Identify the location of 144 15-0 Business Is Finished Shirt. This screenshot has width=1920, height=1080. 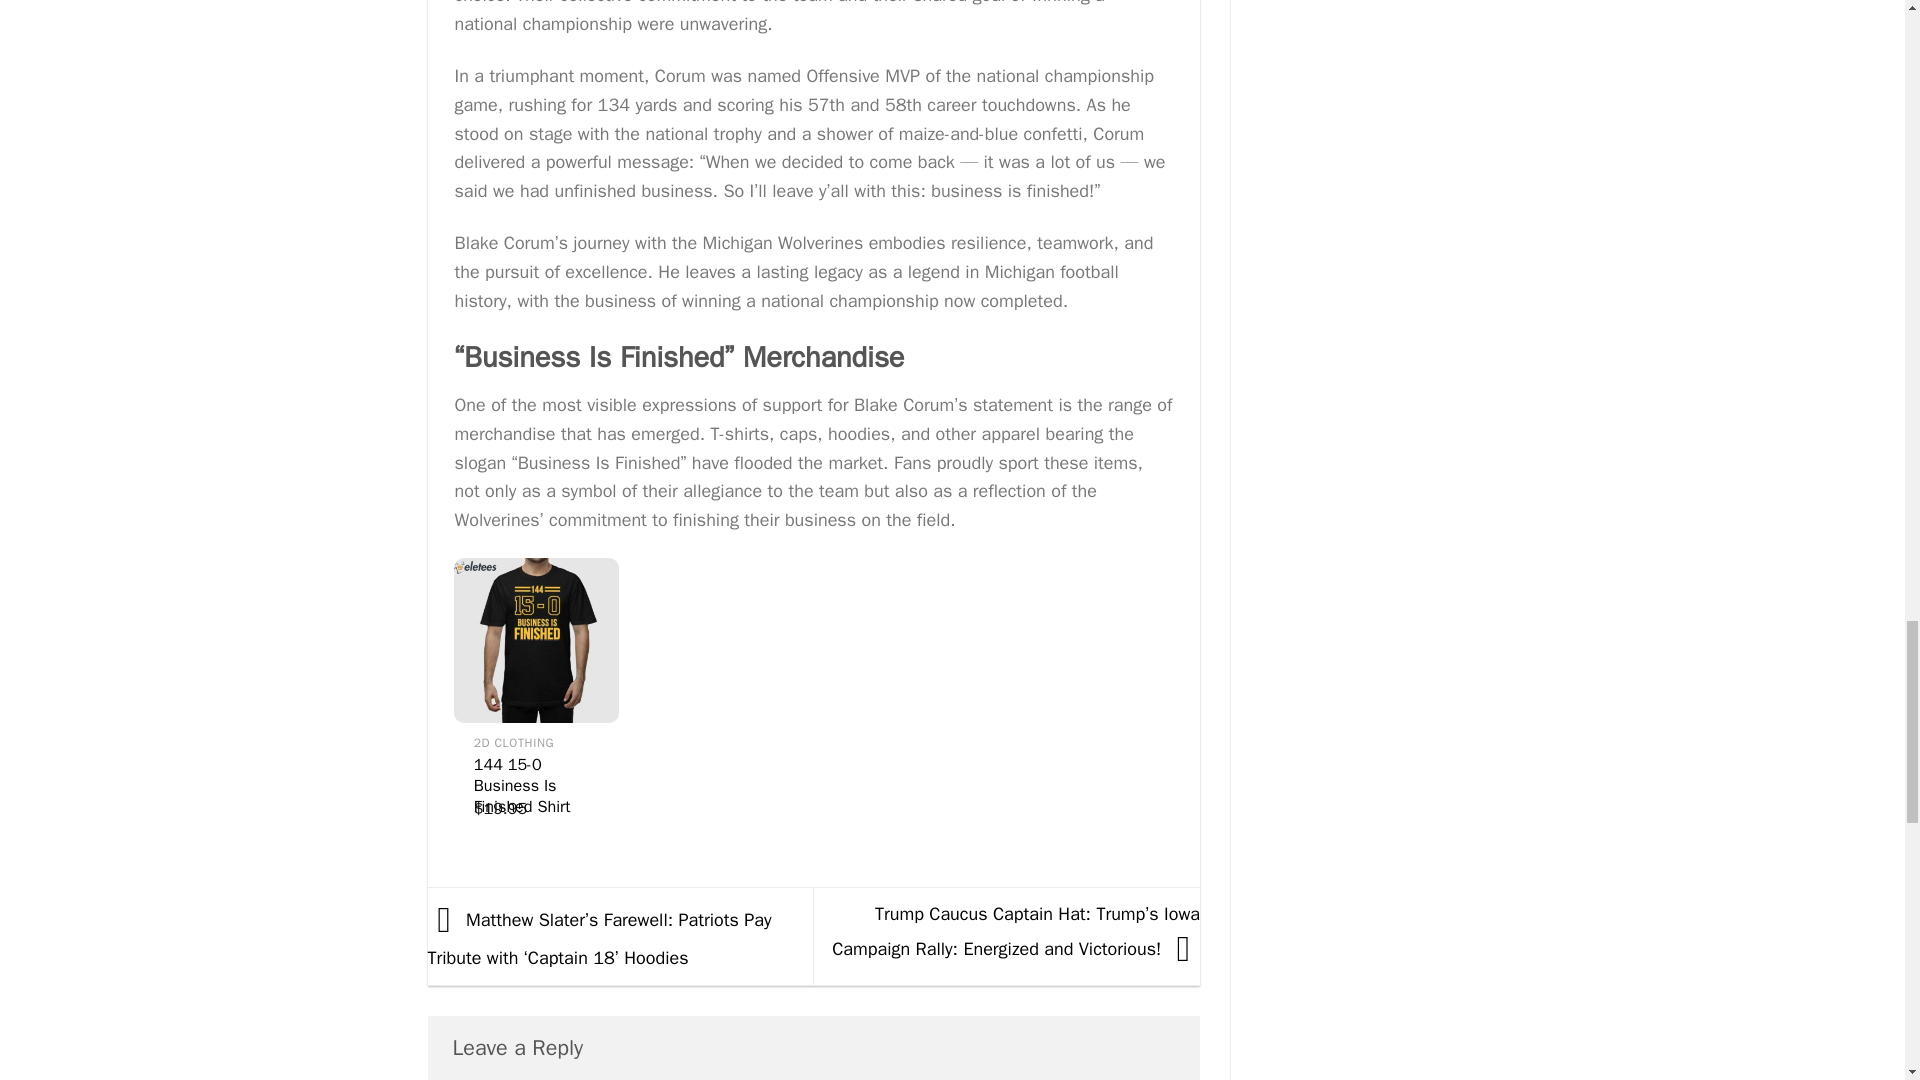
(536, 640).